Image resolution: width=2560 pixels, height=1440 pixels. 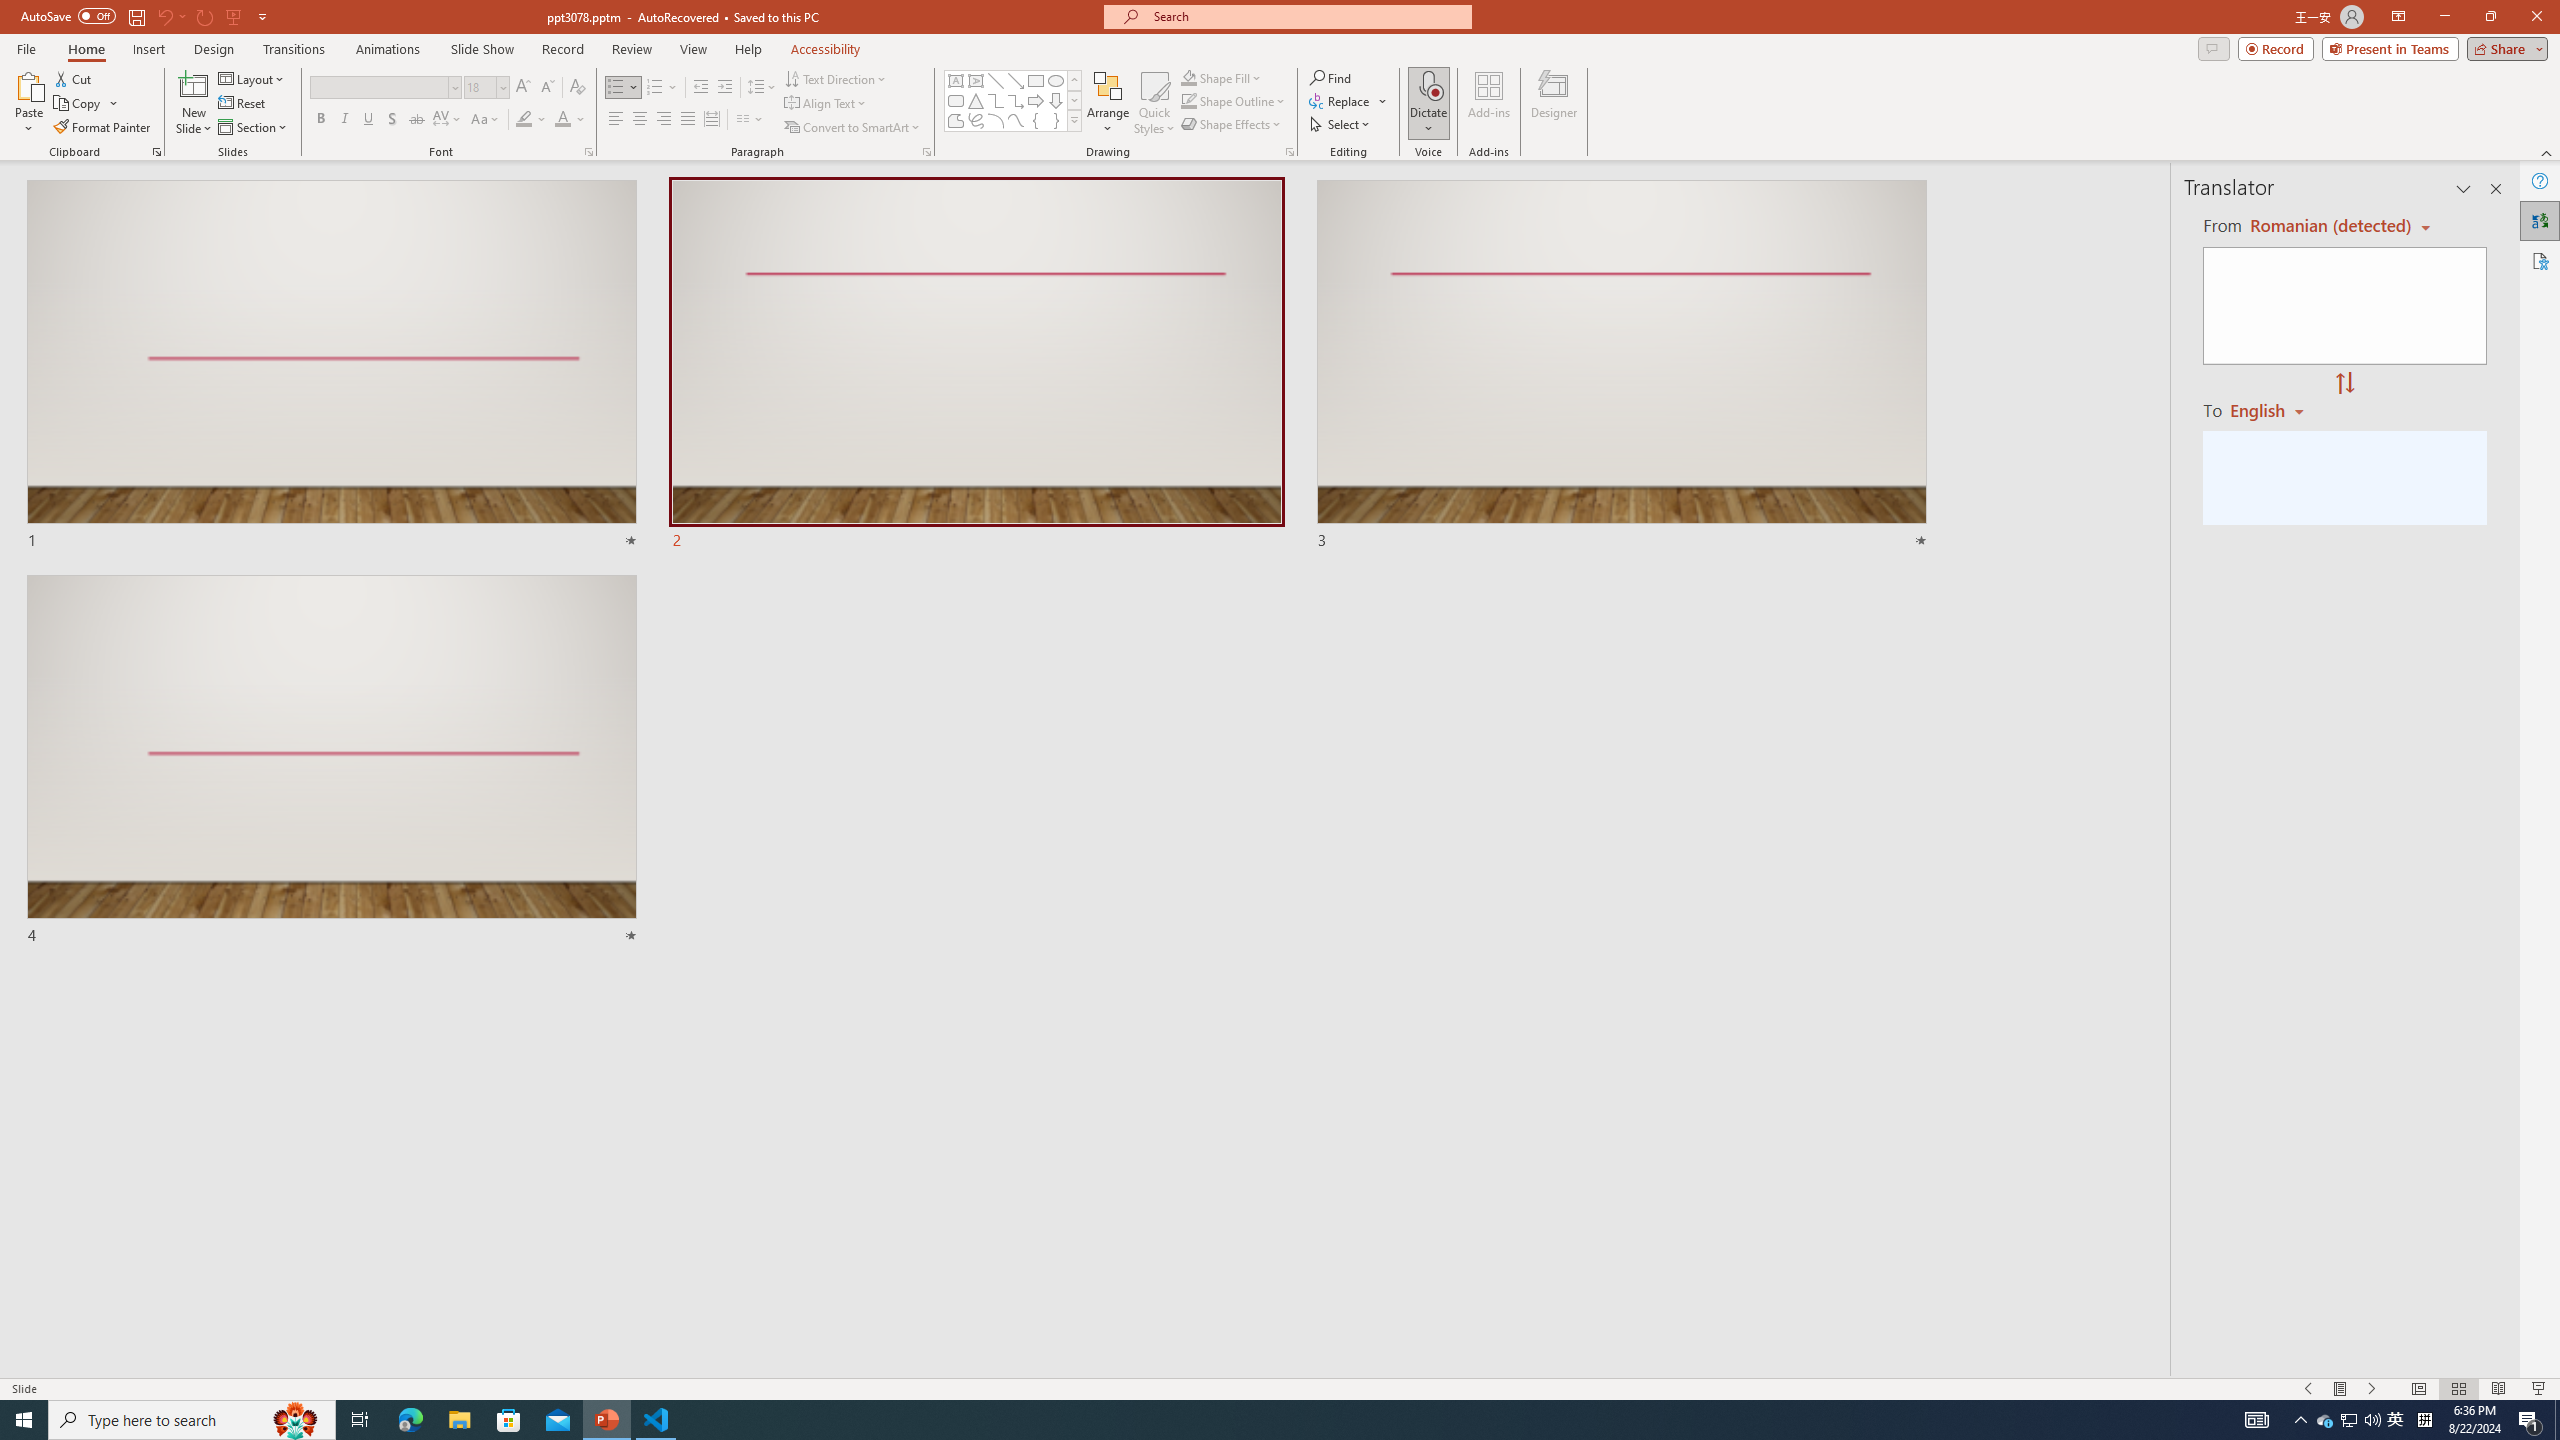 I want to click on Isosceles Triangle, so click(x=975, y=100).